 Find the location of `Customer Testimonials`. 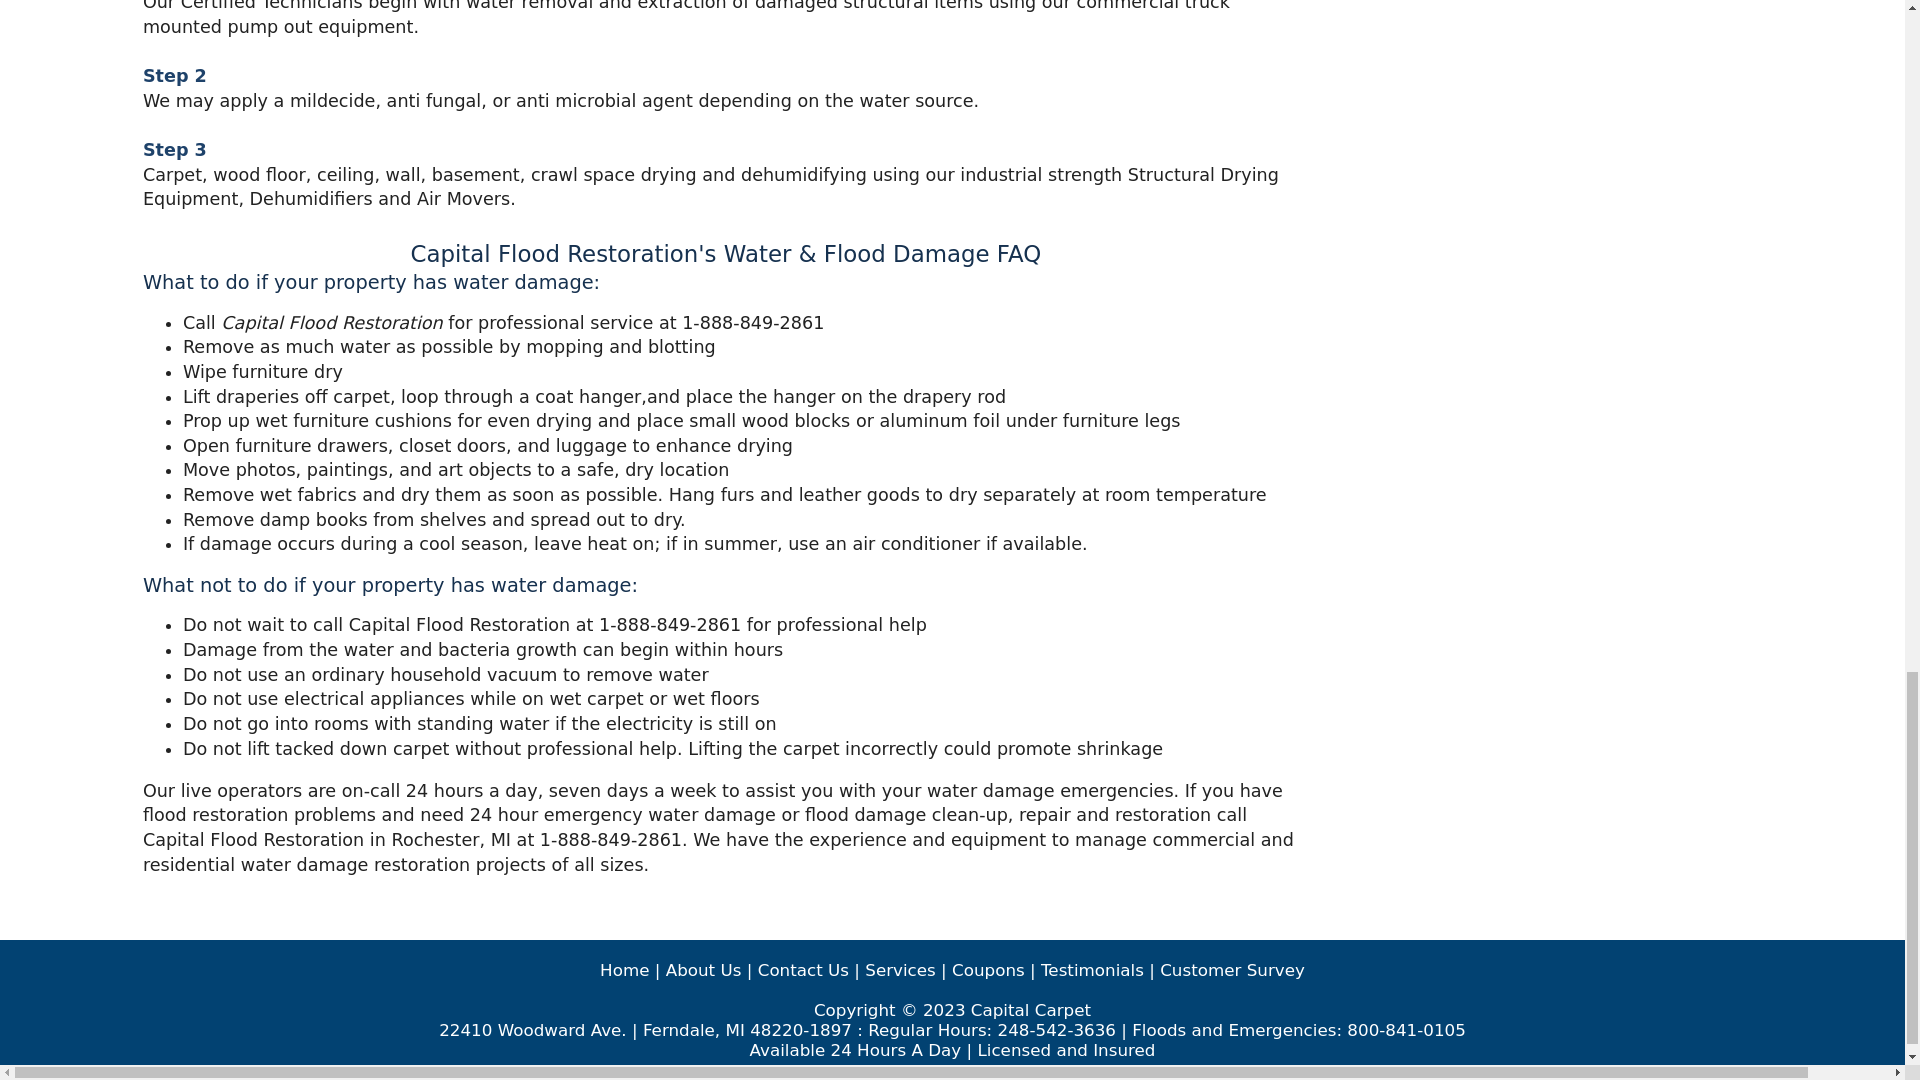

Customer Testimonials is located at coordinates (1092, 970).